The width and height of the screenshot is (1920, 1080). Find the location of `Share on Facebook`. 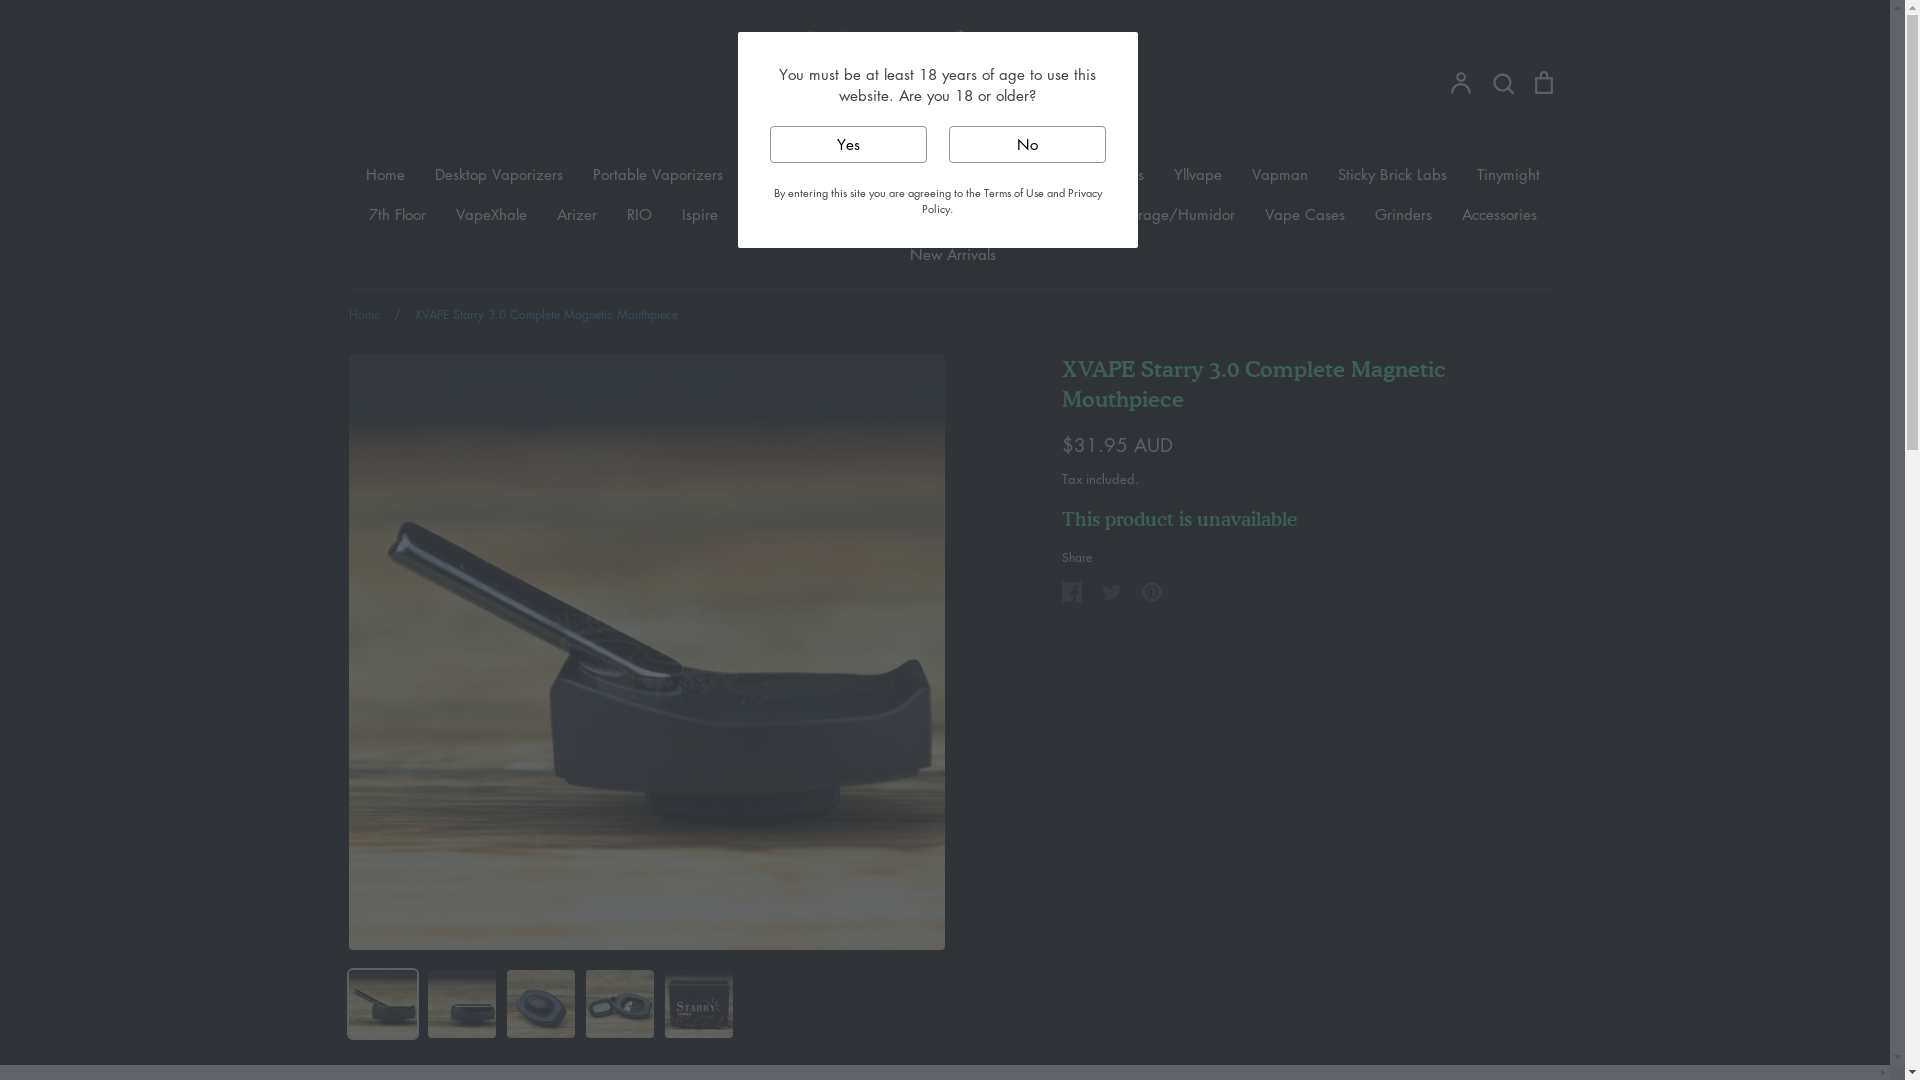

Share on Facebook is located at coordinates (1072, 592).